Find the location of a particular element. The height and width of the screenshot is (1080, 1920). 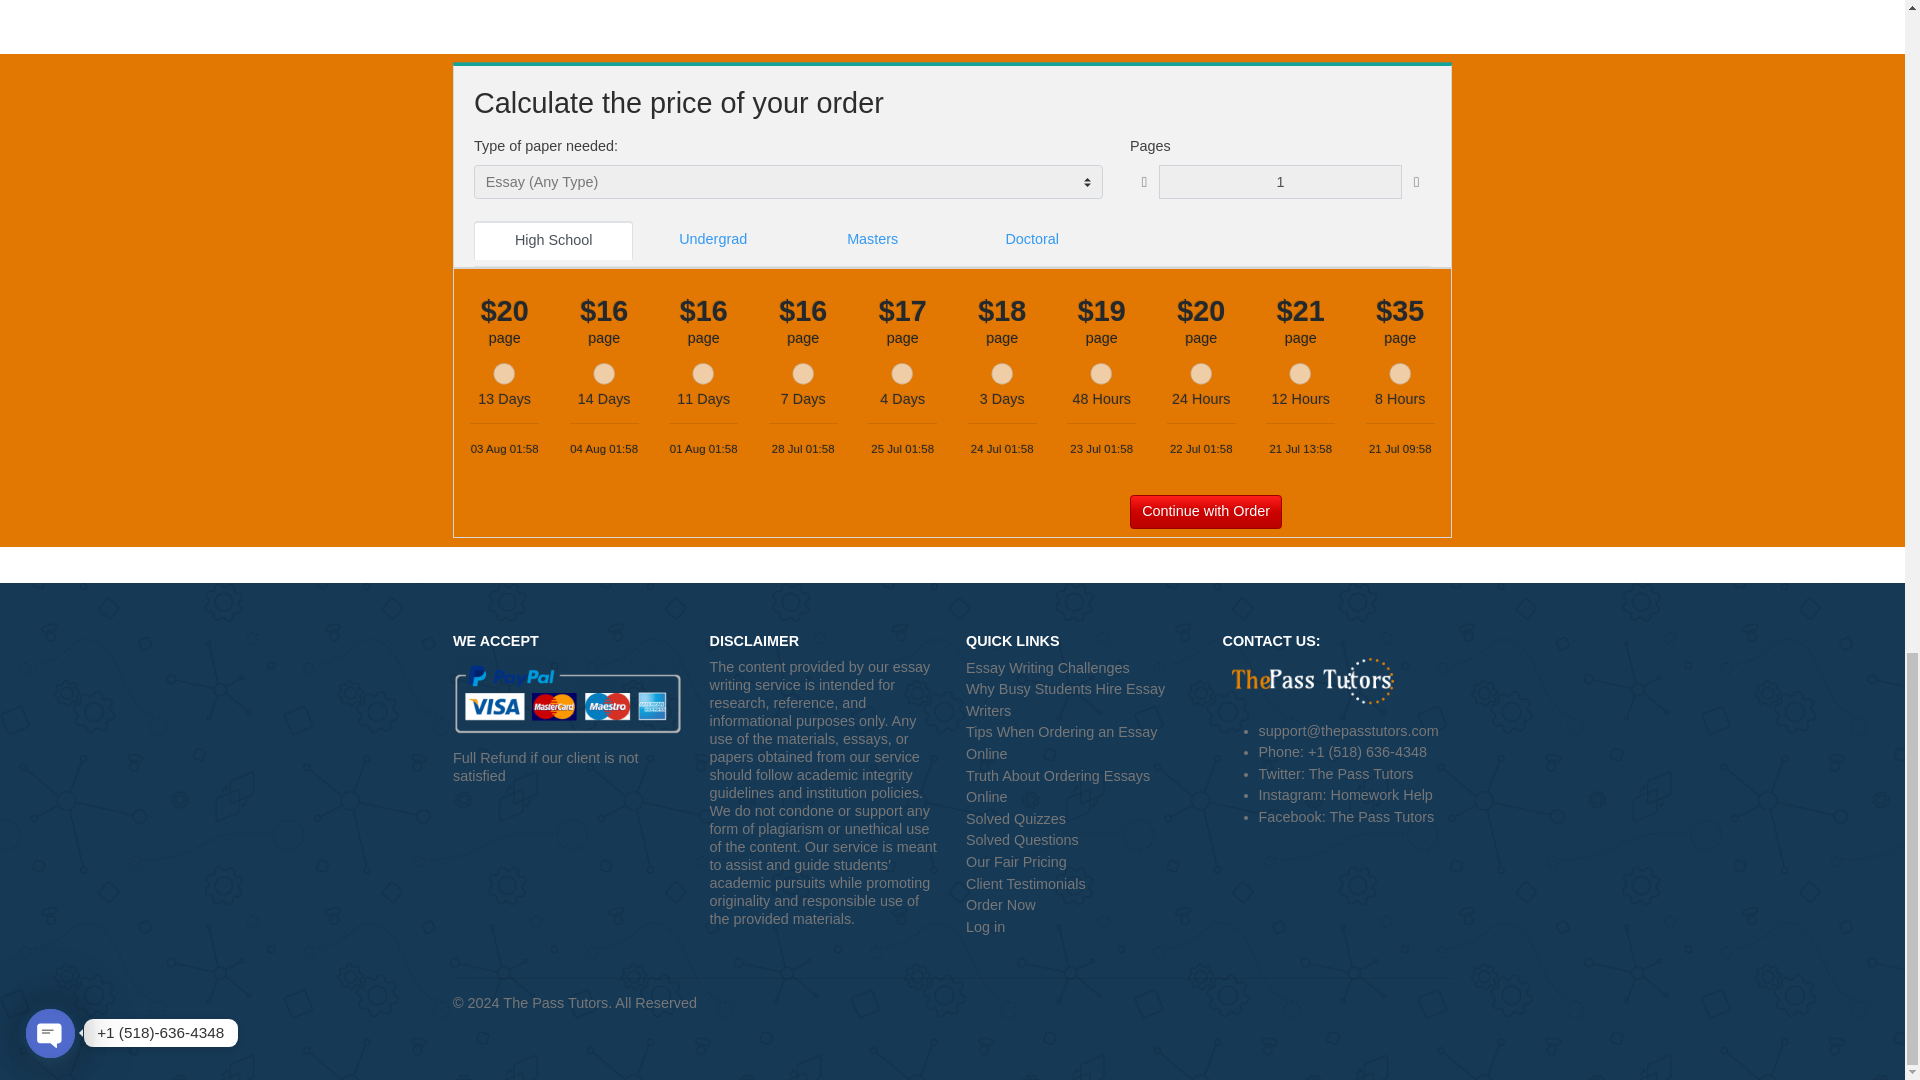

Essay Writing Challenges is located at coordinates (1200, 928).